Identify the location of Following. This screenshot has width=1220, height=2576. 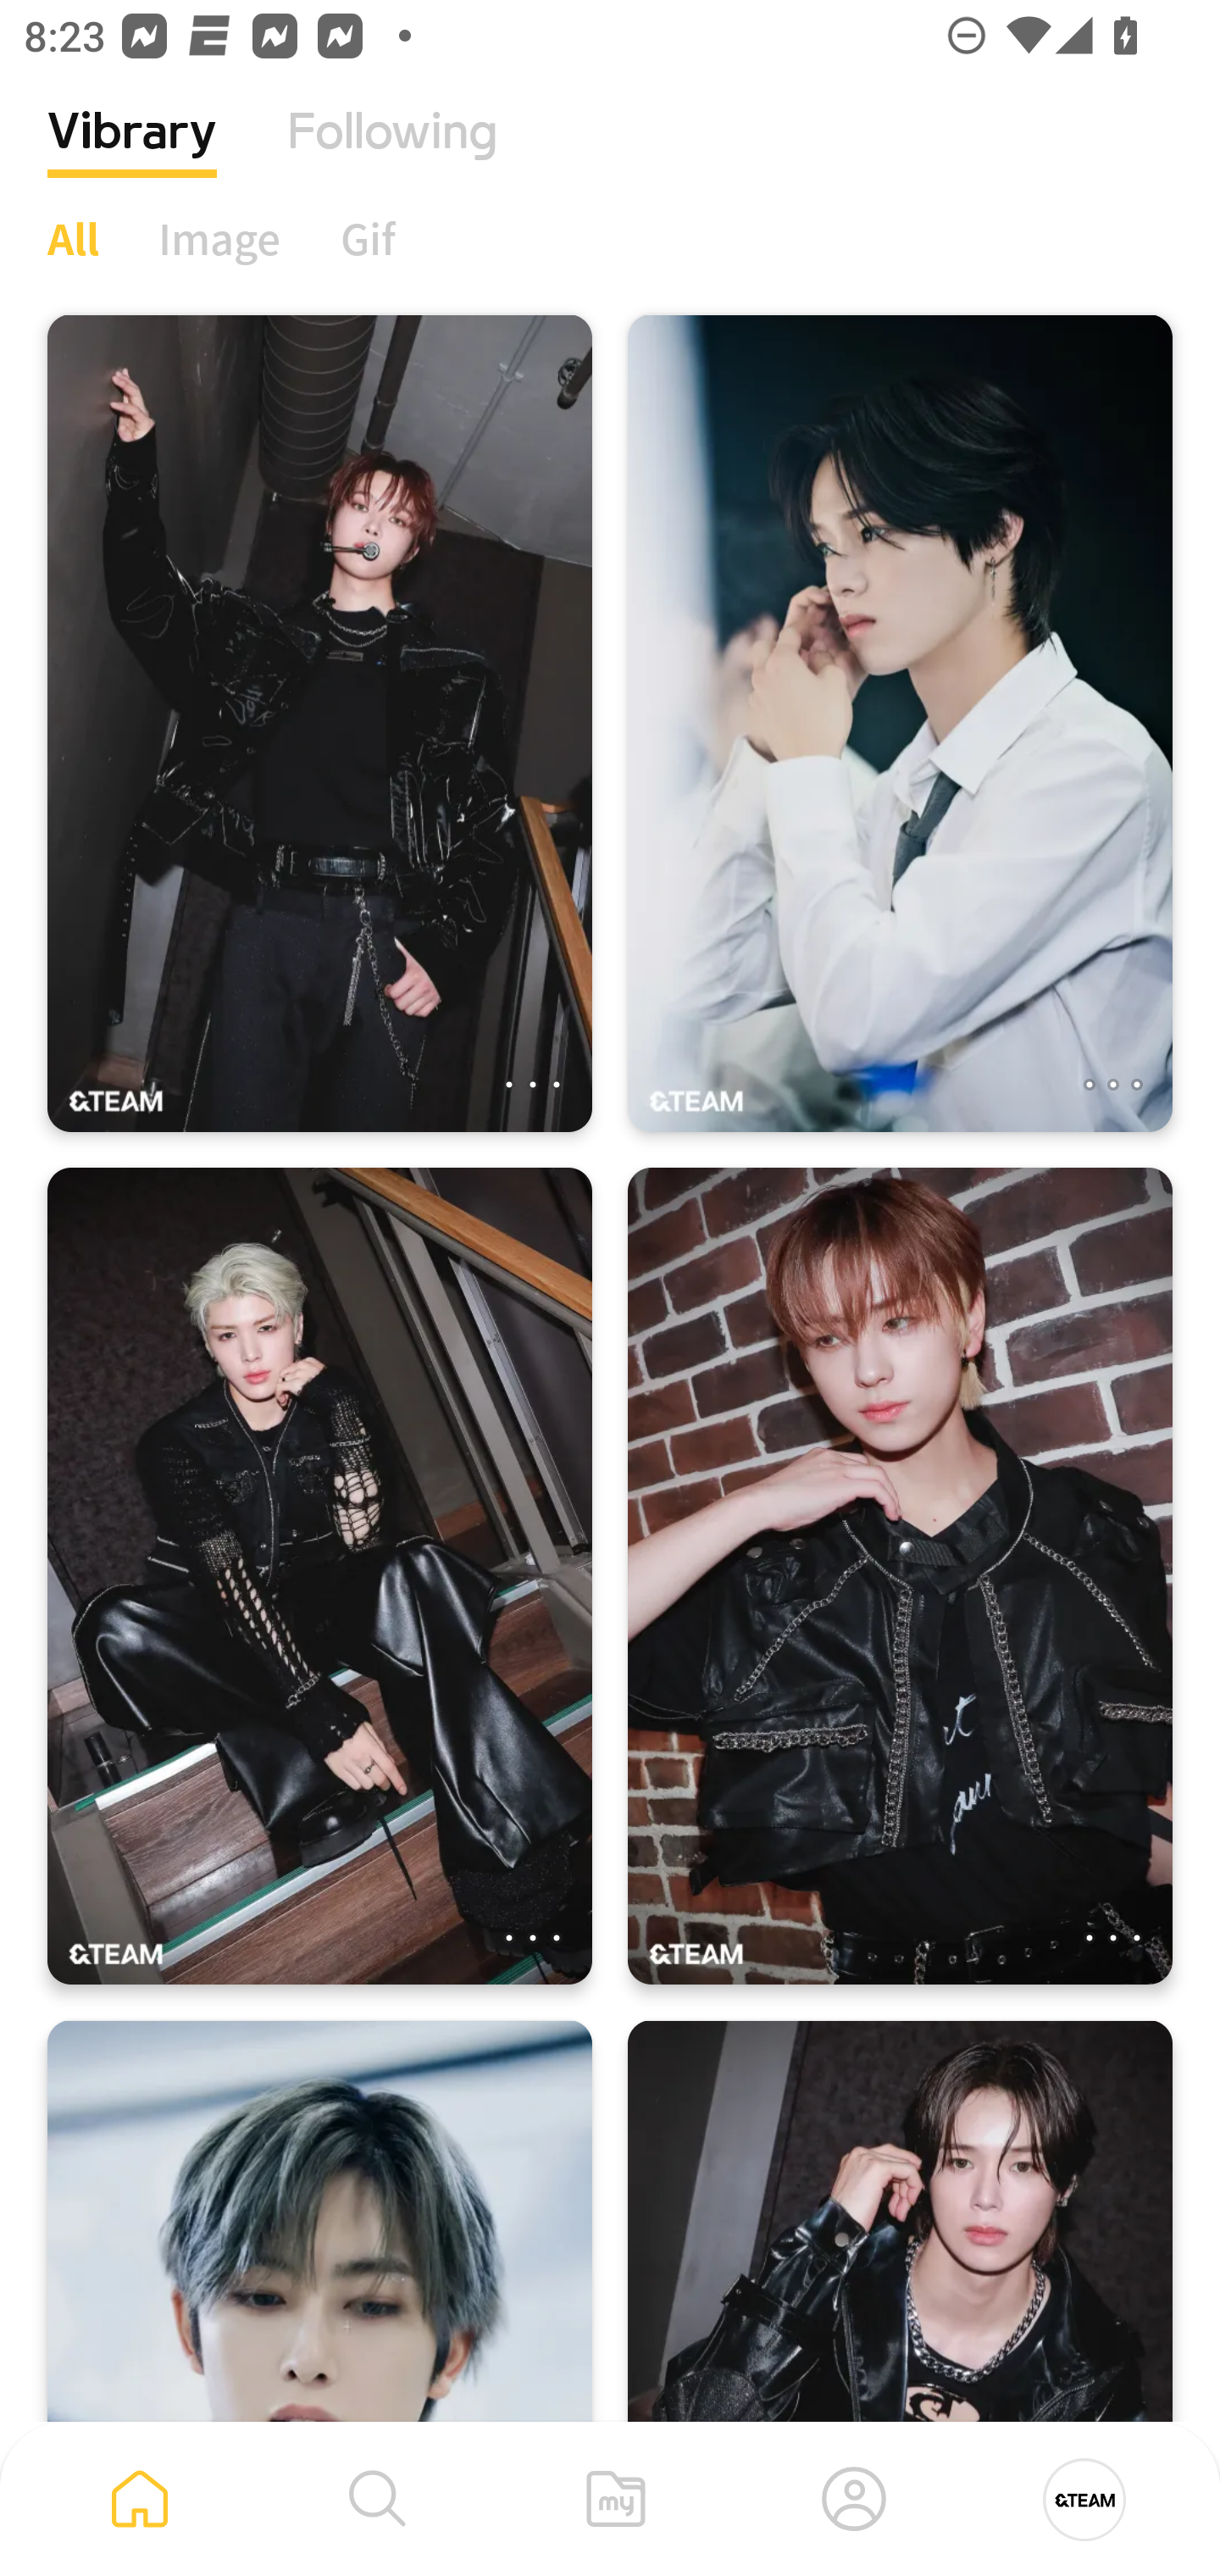
(392, 157).